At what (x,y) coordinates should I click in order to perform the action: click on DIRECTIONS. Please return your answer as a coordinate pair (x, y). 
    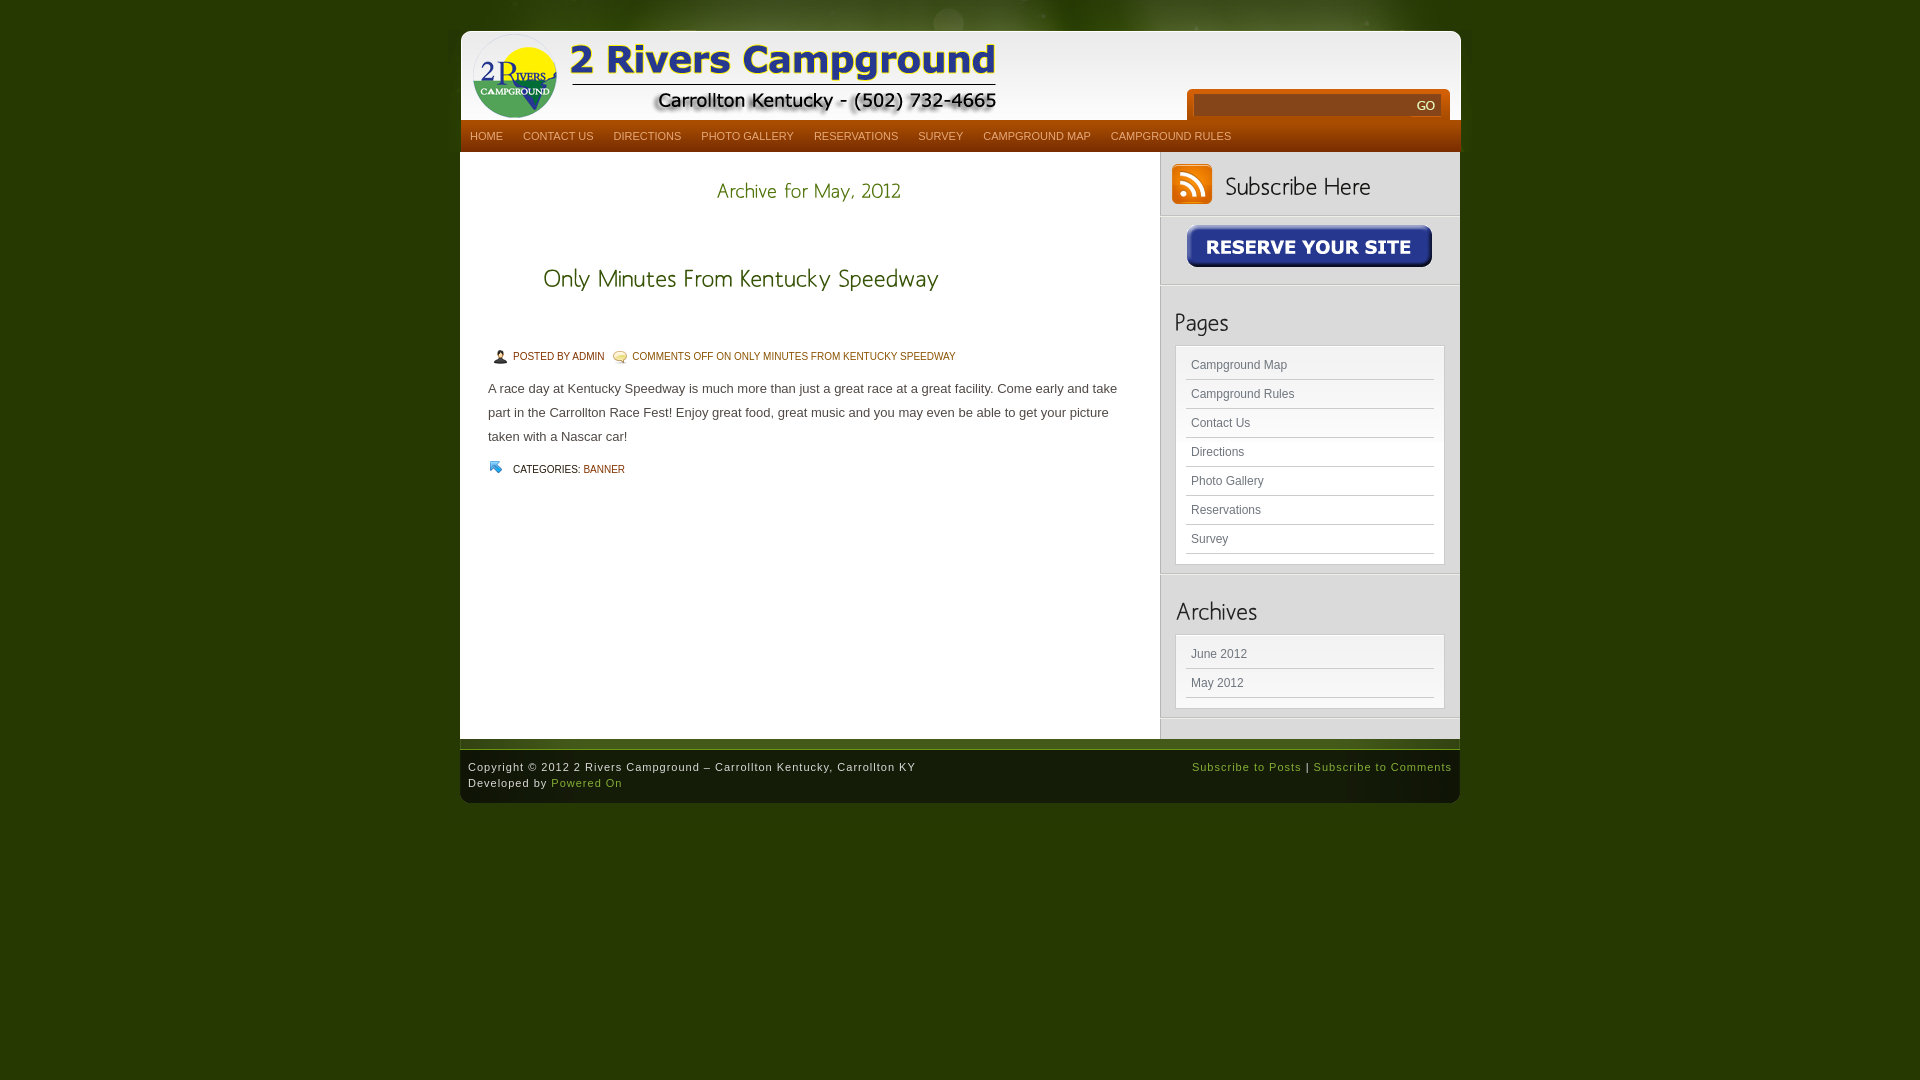
    Looking at the image, I should click on (648, 136).